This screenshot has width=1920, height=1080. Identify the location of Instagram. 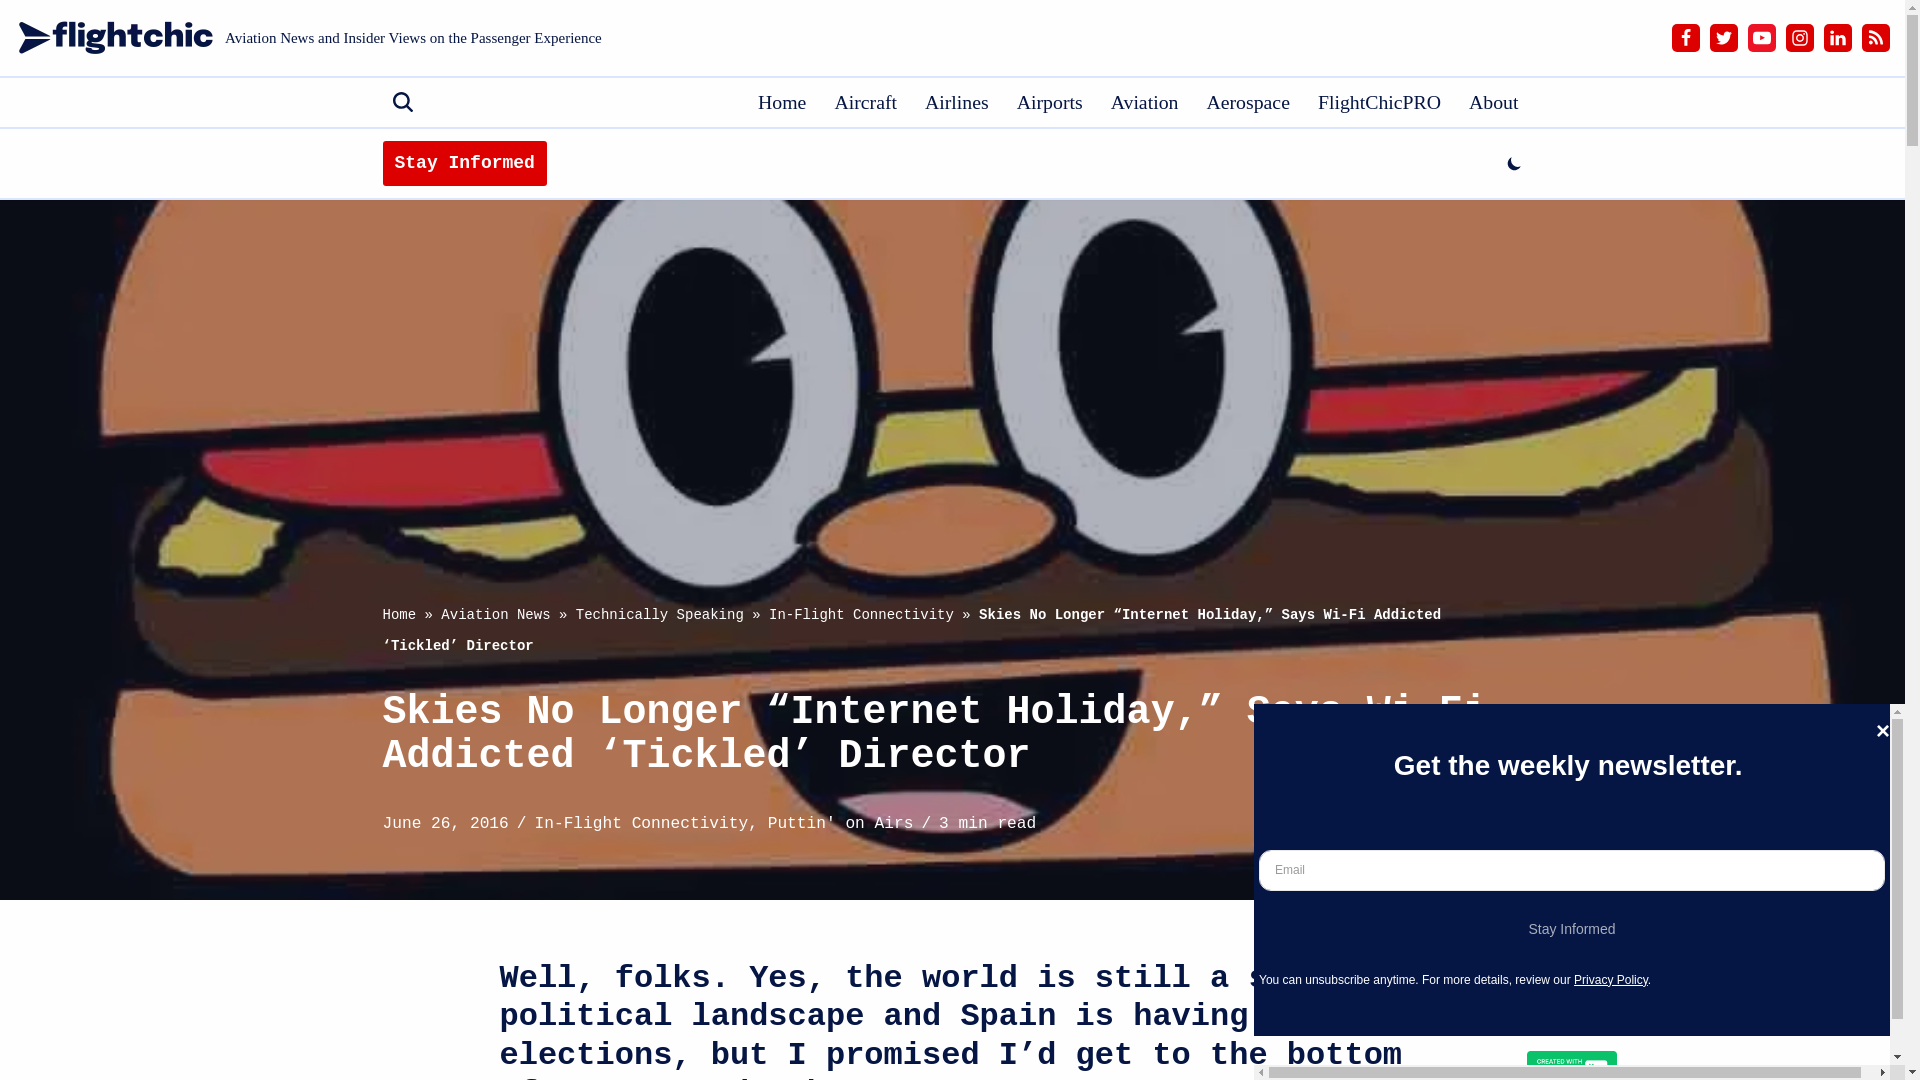
(1800, 37).